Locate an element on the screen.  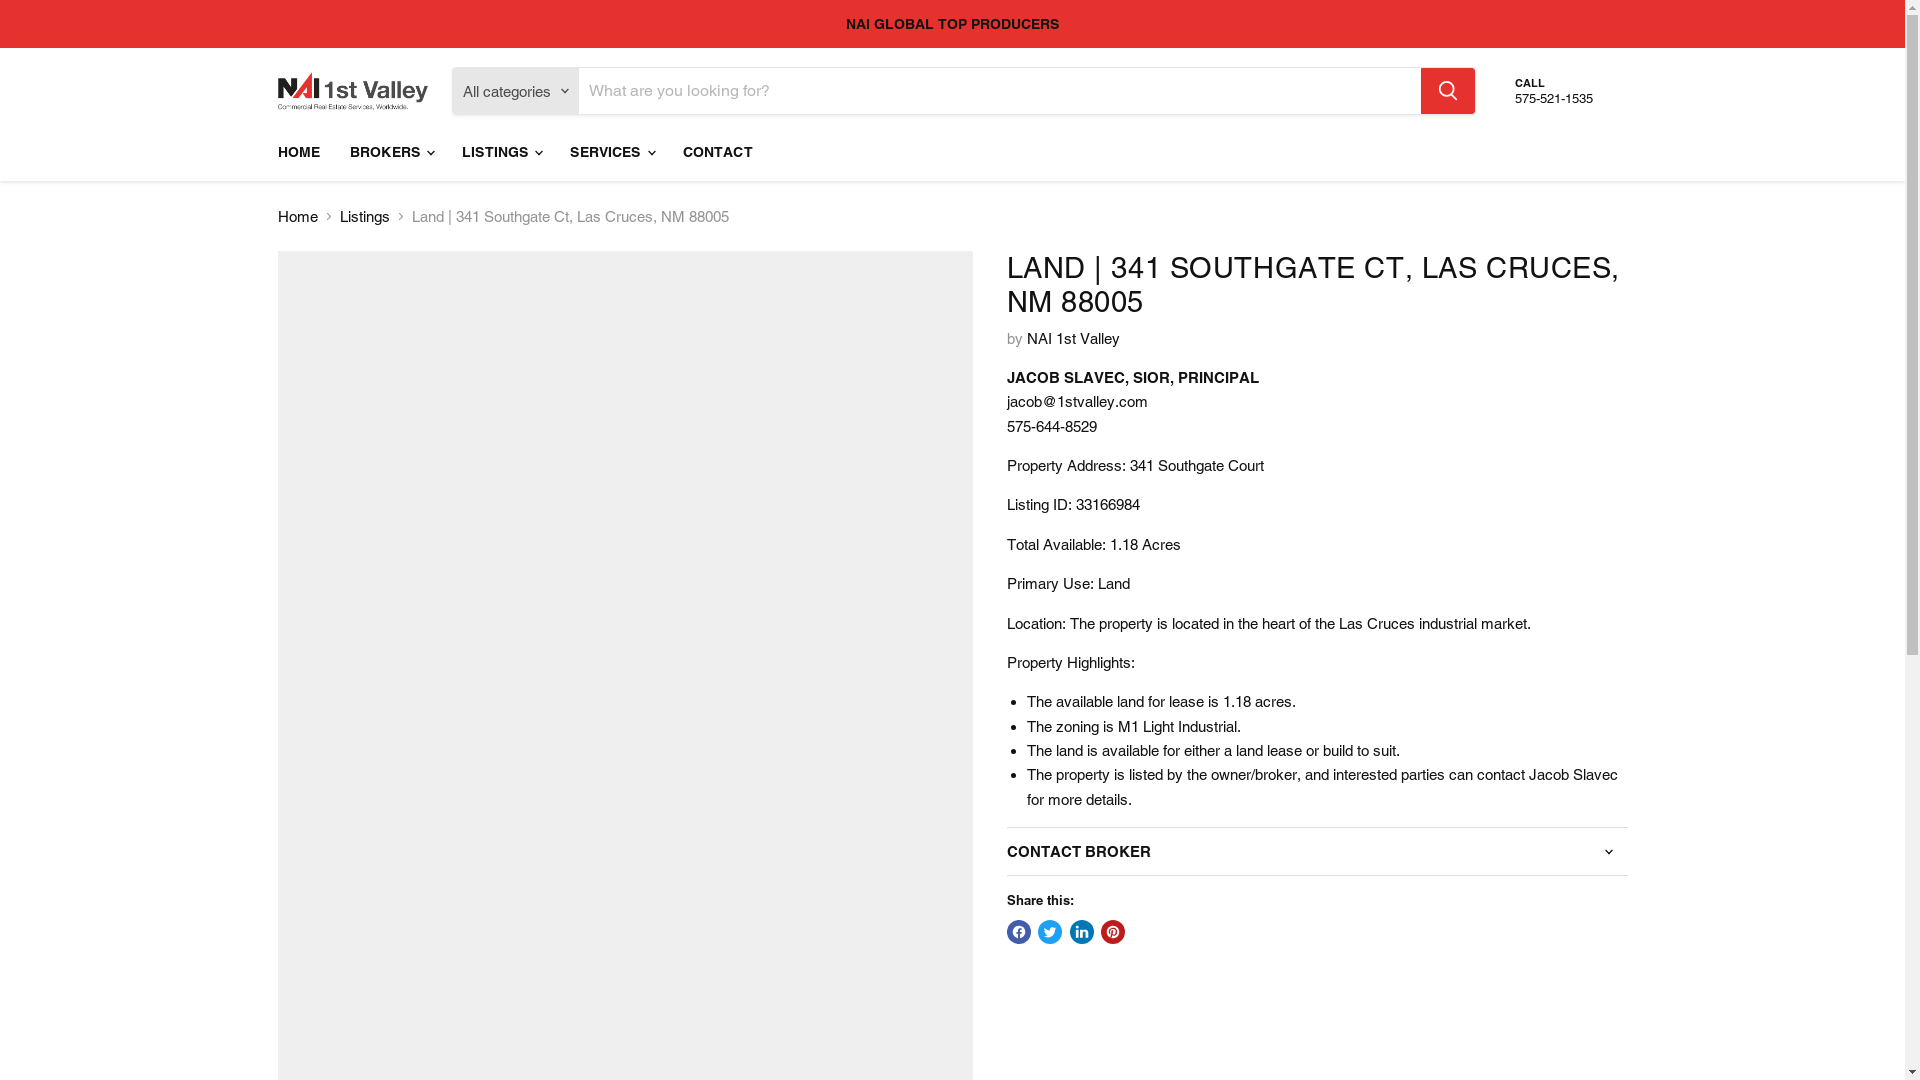
575-644-8529 is located at coordinates (1051, 426).